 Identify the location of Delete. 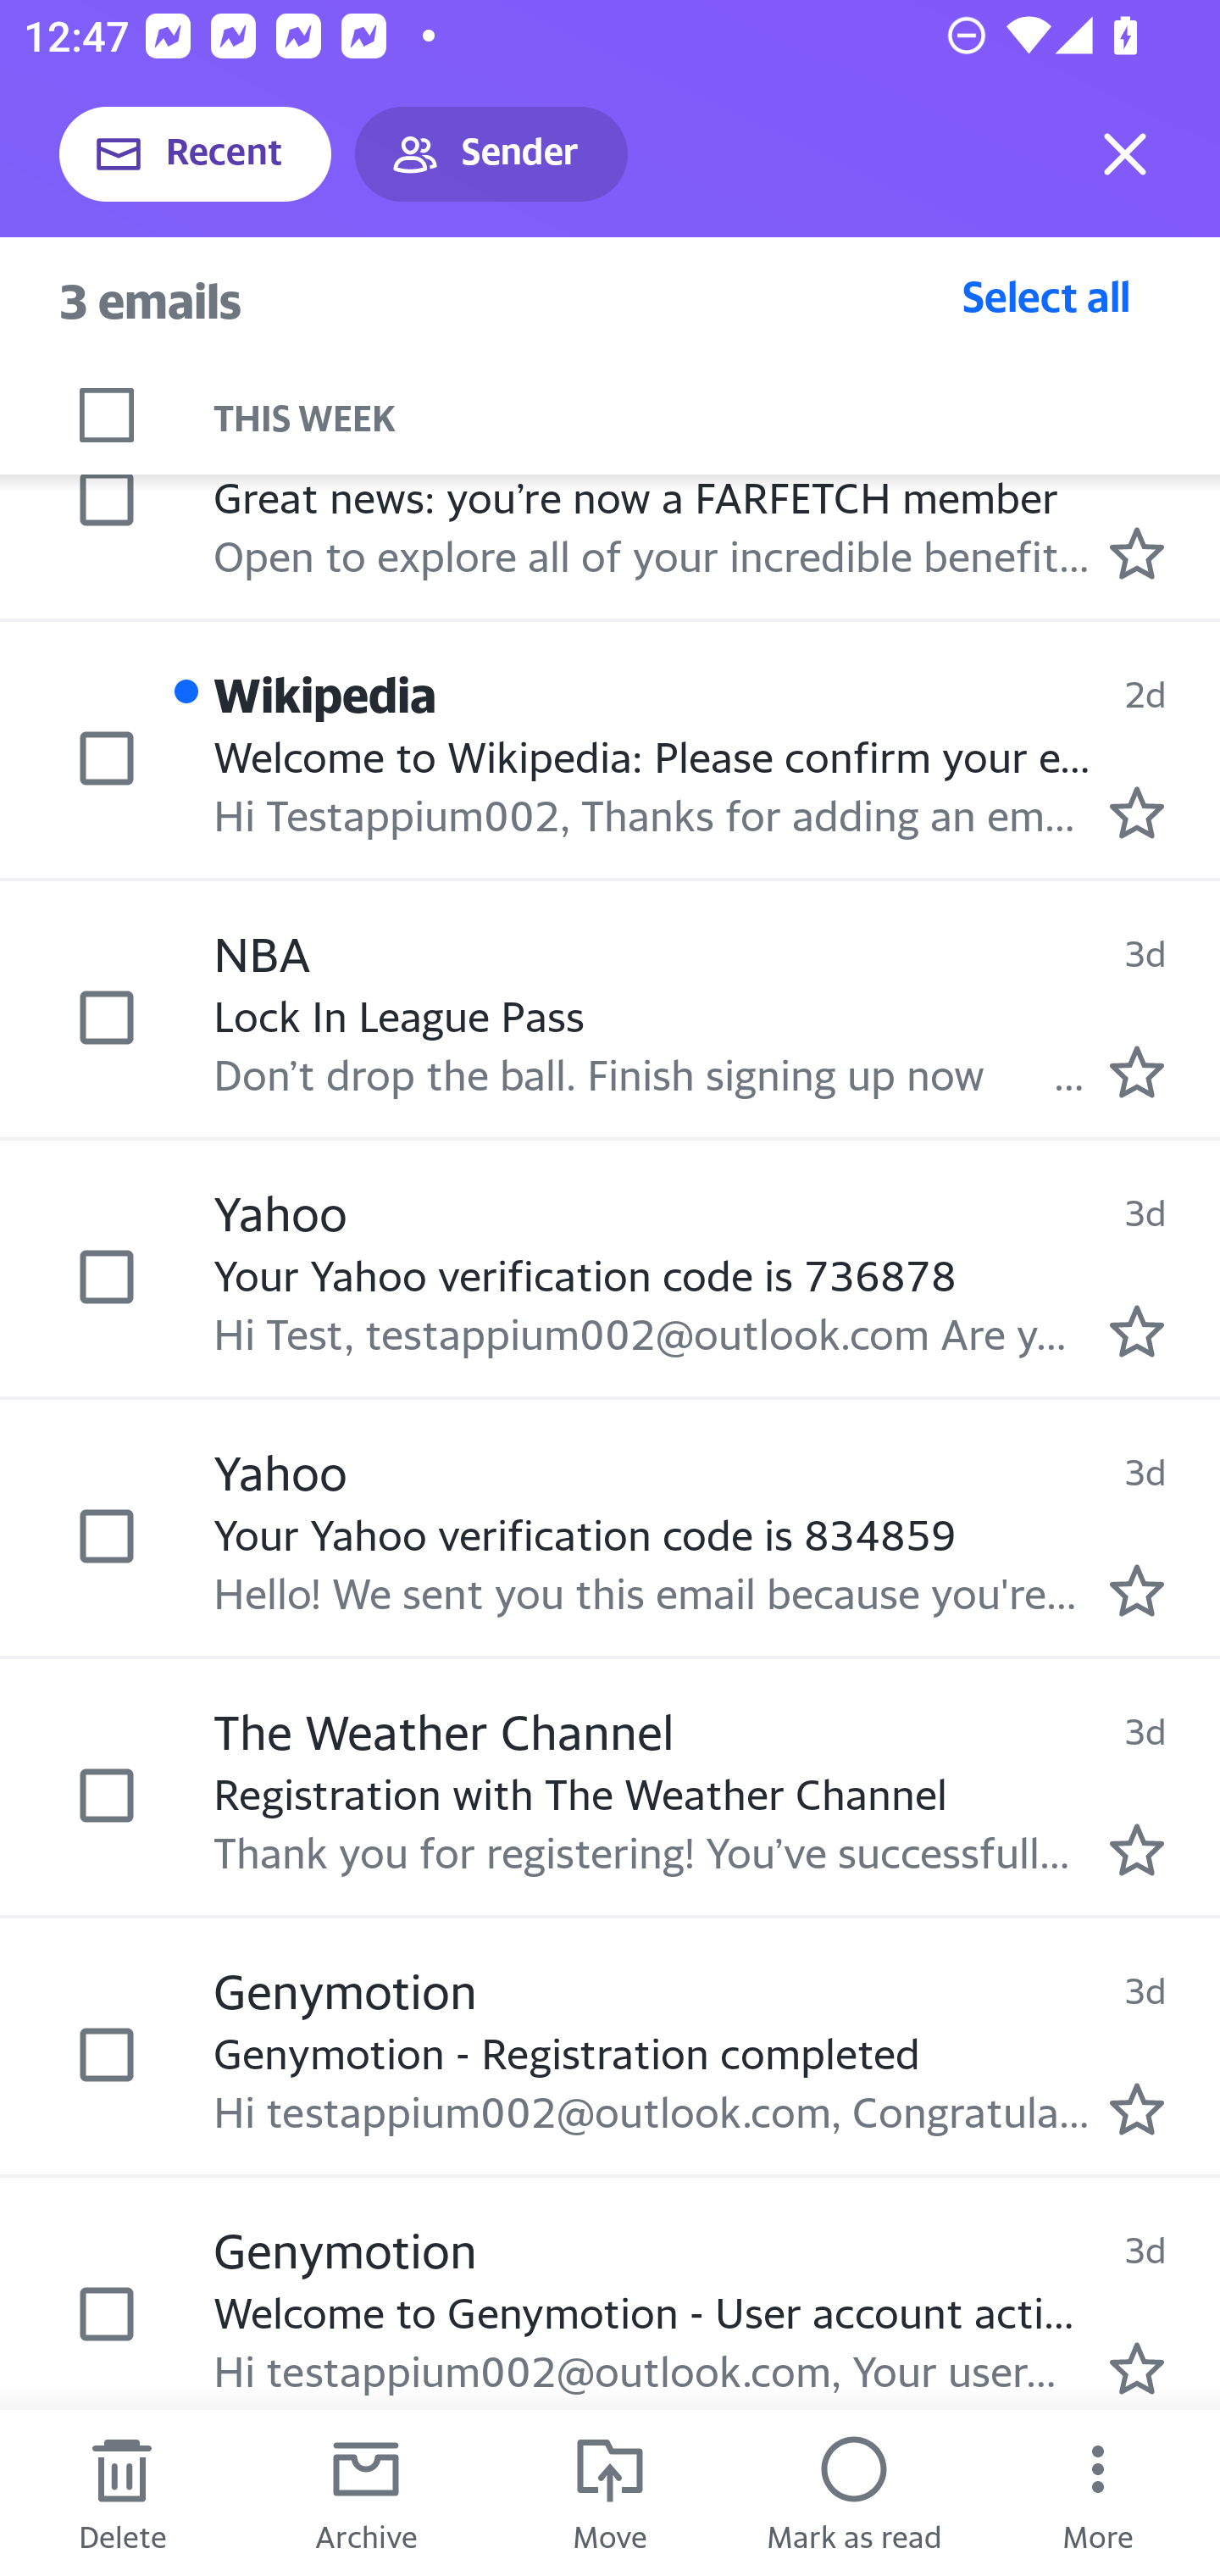
(122, 2493).